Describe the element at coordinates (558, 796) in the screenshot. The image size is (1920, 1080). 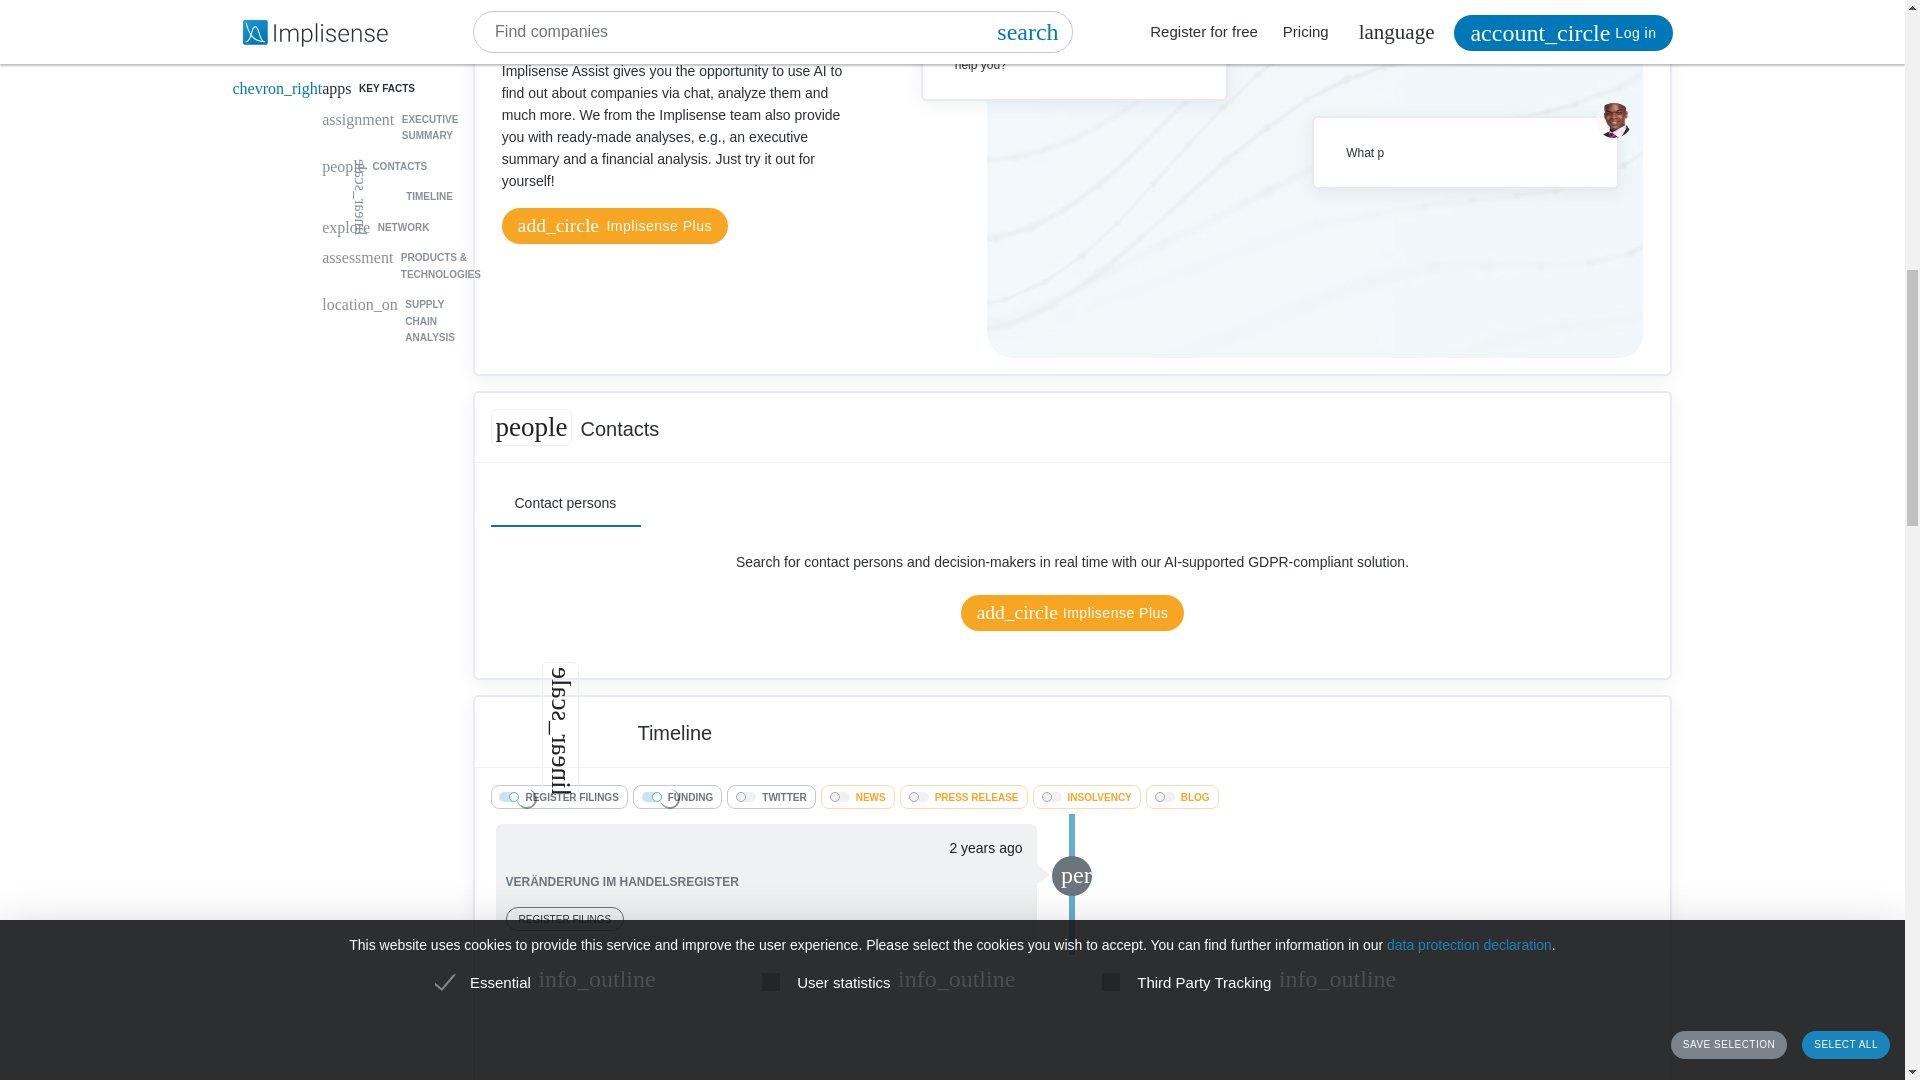
I see `REGISTER FILINGS` at that location.